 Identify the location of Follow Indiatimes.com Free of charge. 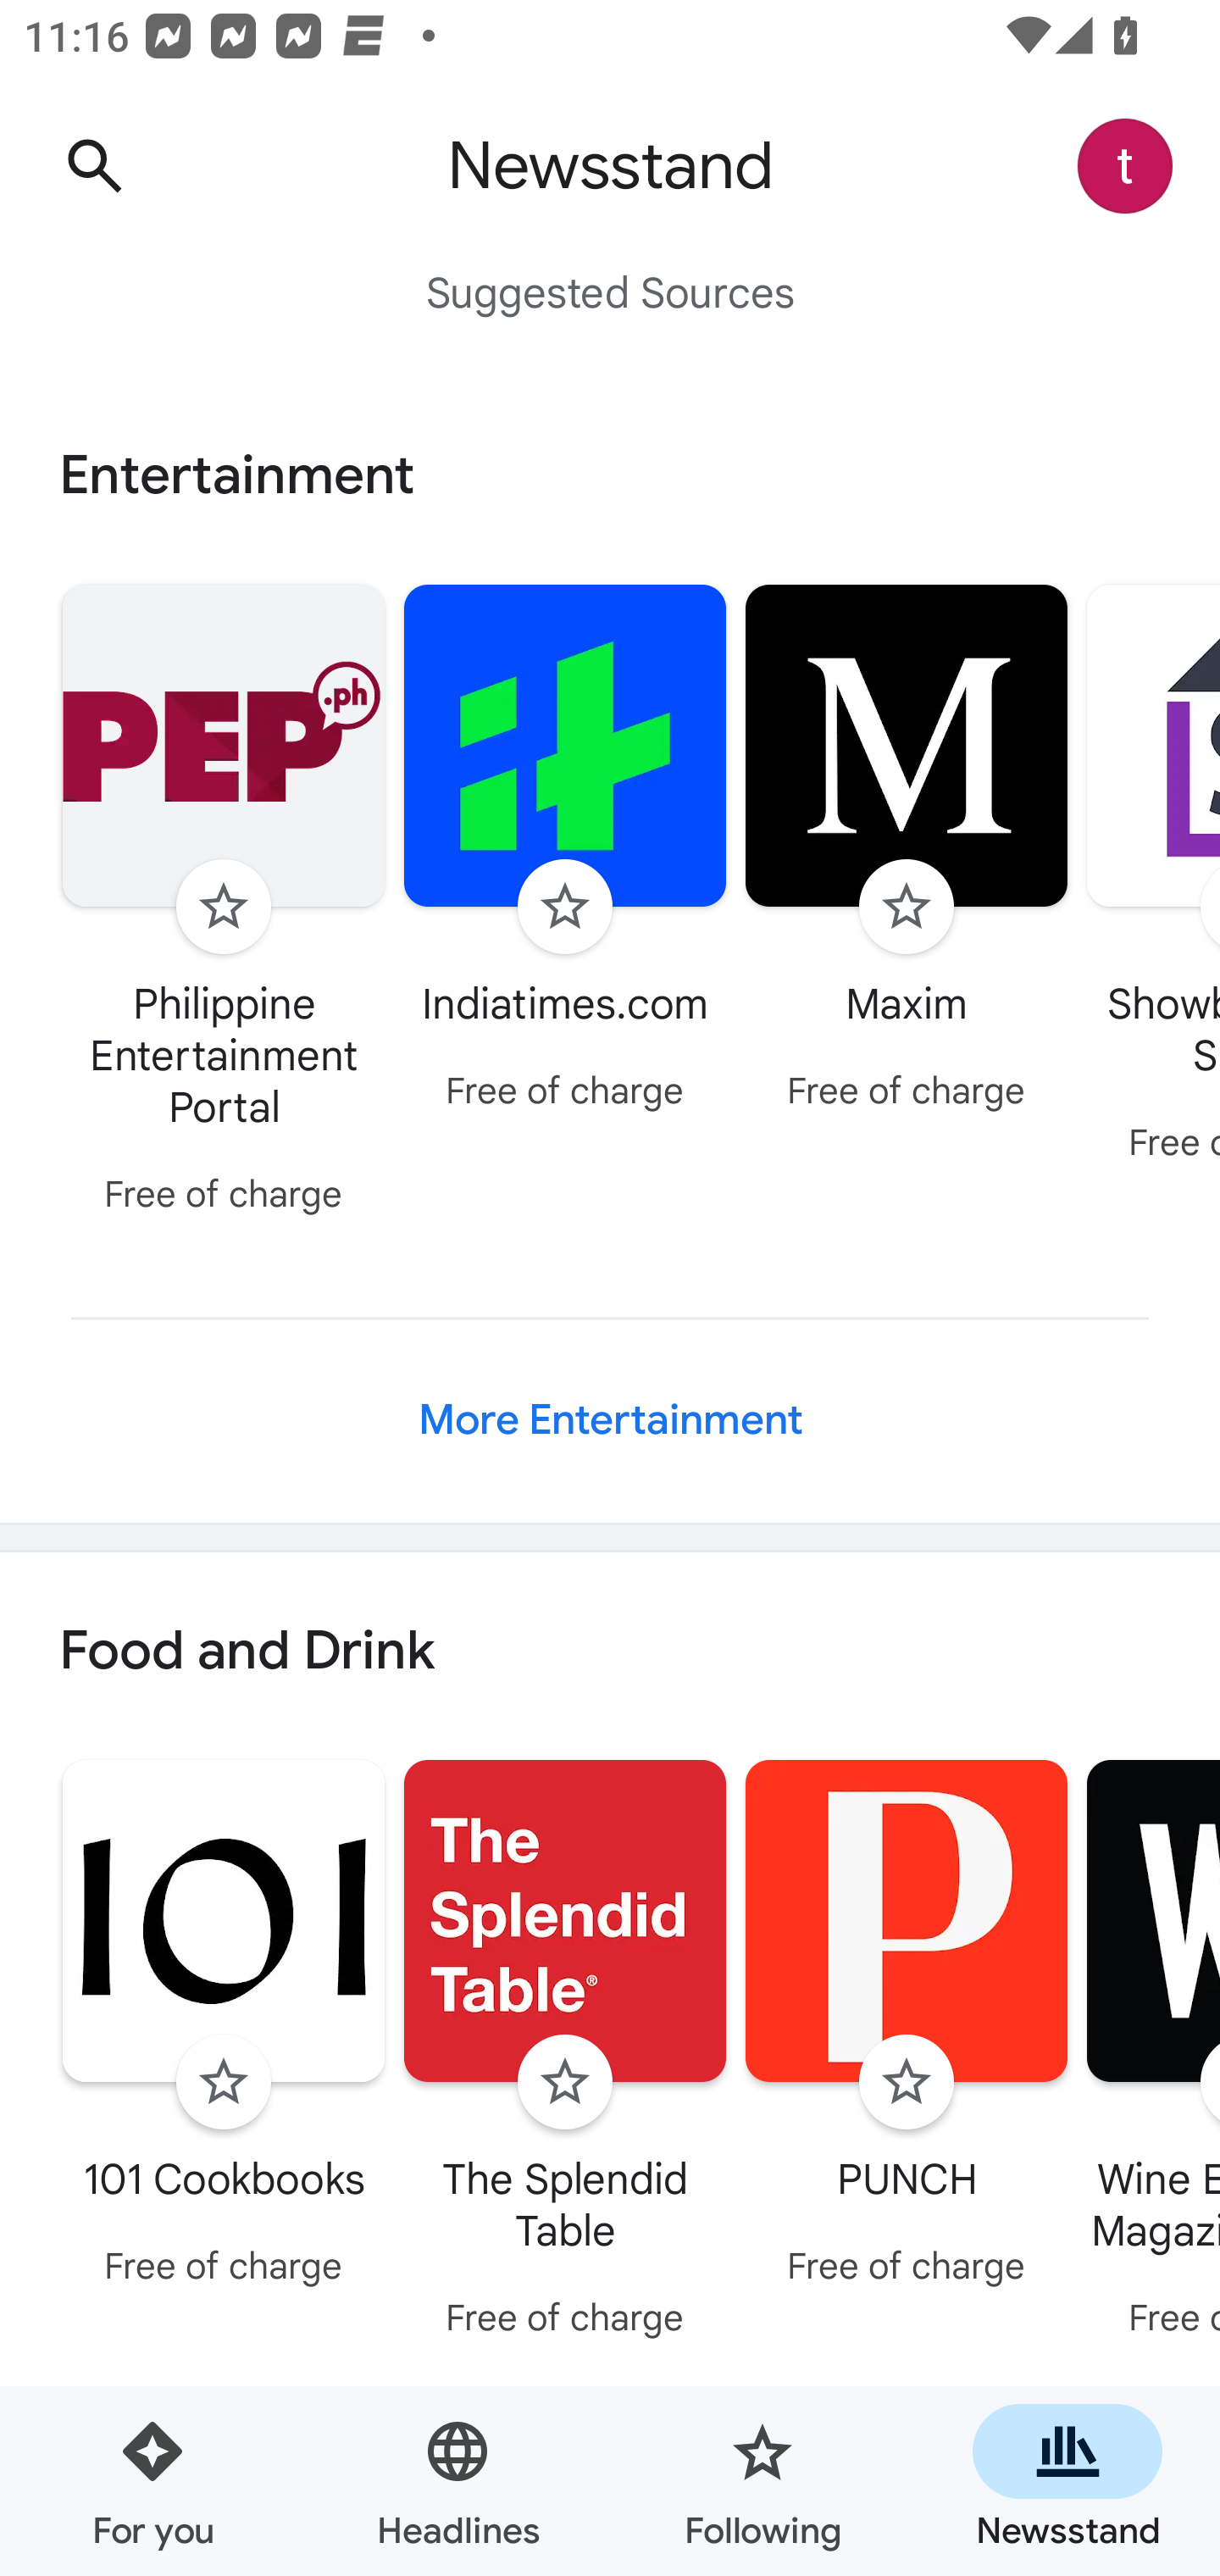
(565, 851).